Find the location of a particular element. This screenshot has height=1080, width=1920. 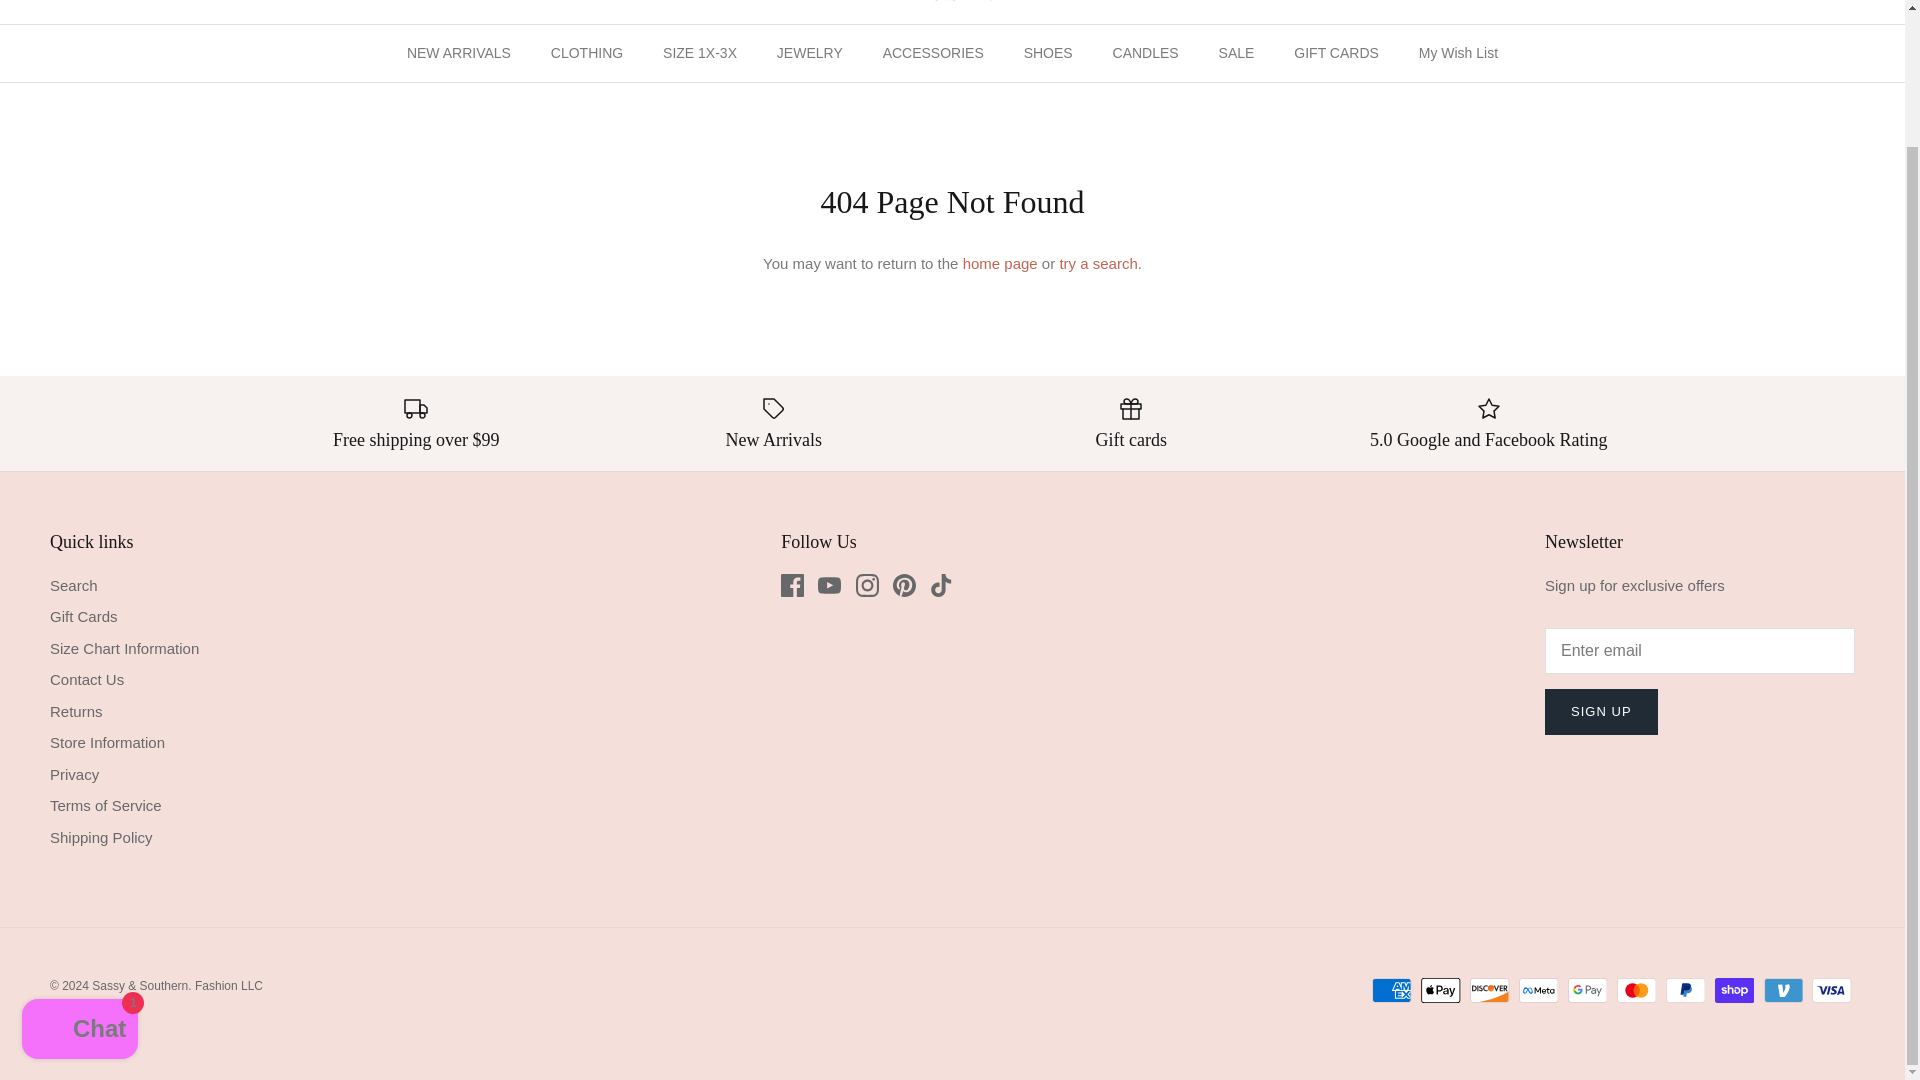

Shopify online store chat is located at coordinates (80, 876).